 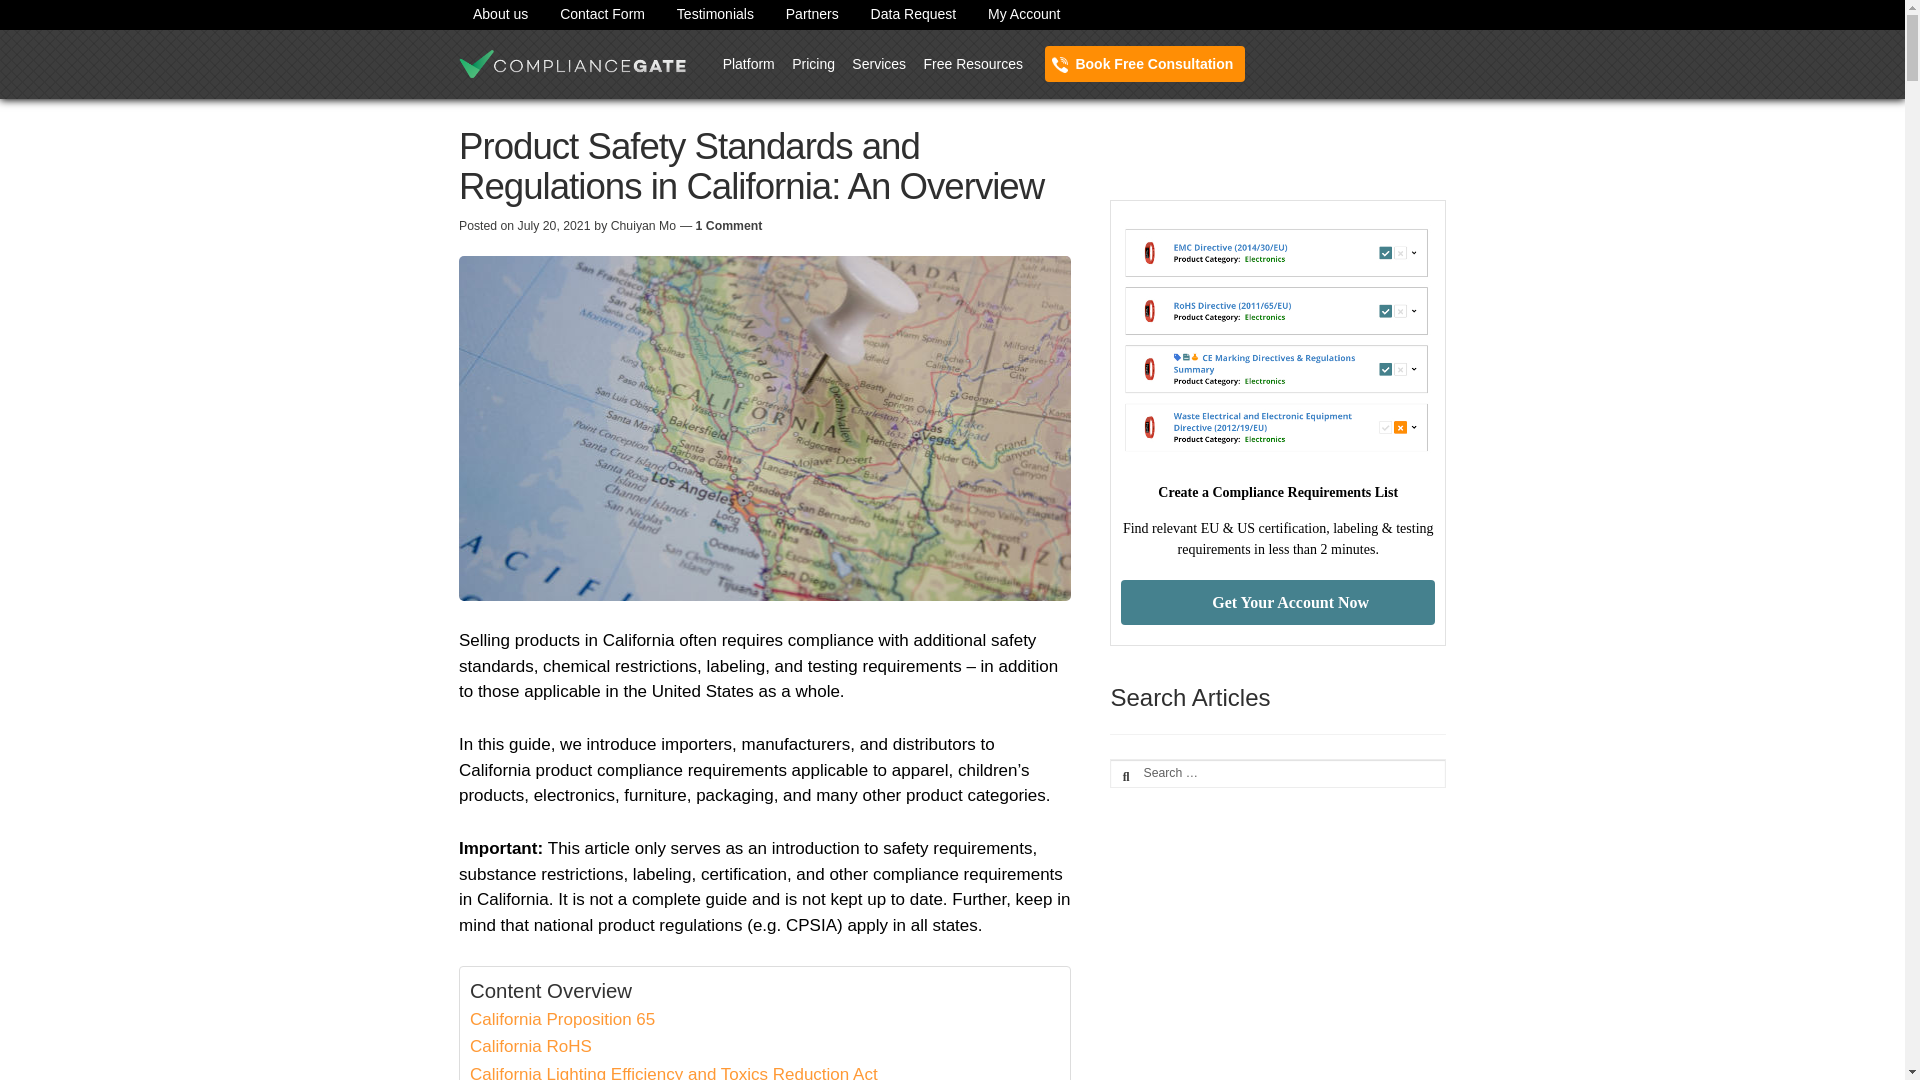 What do you see at coordinates (914, 15) in the screenshot?
I see `Data Request` at bounding box center [914, 15].